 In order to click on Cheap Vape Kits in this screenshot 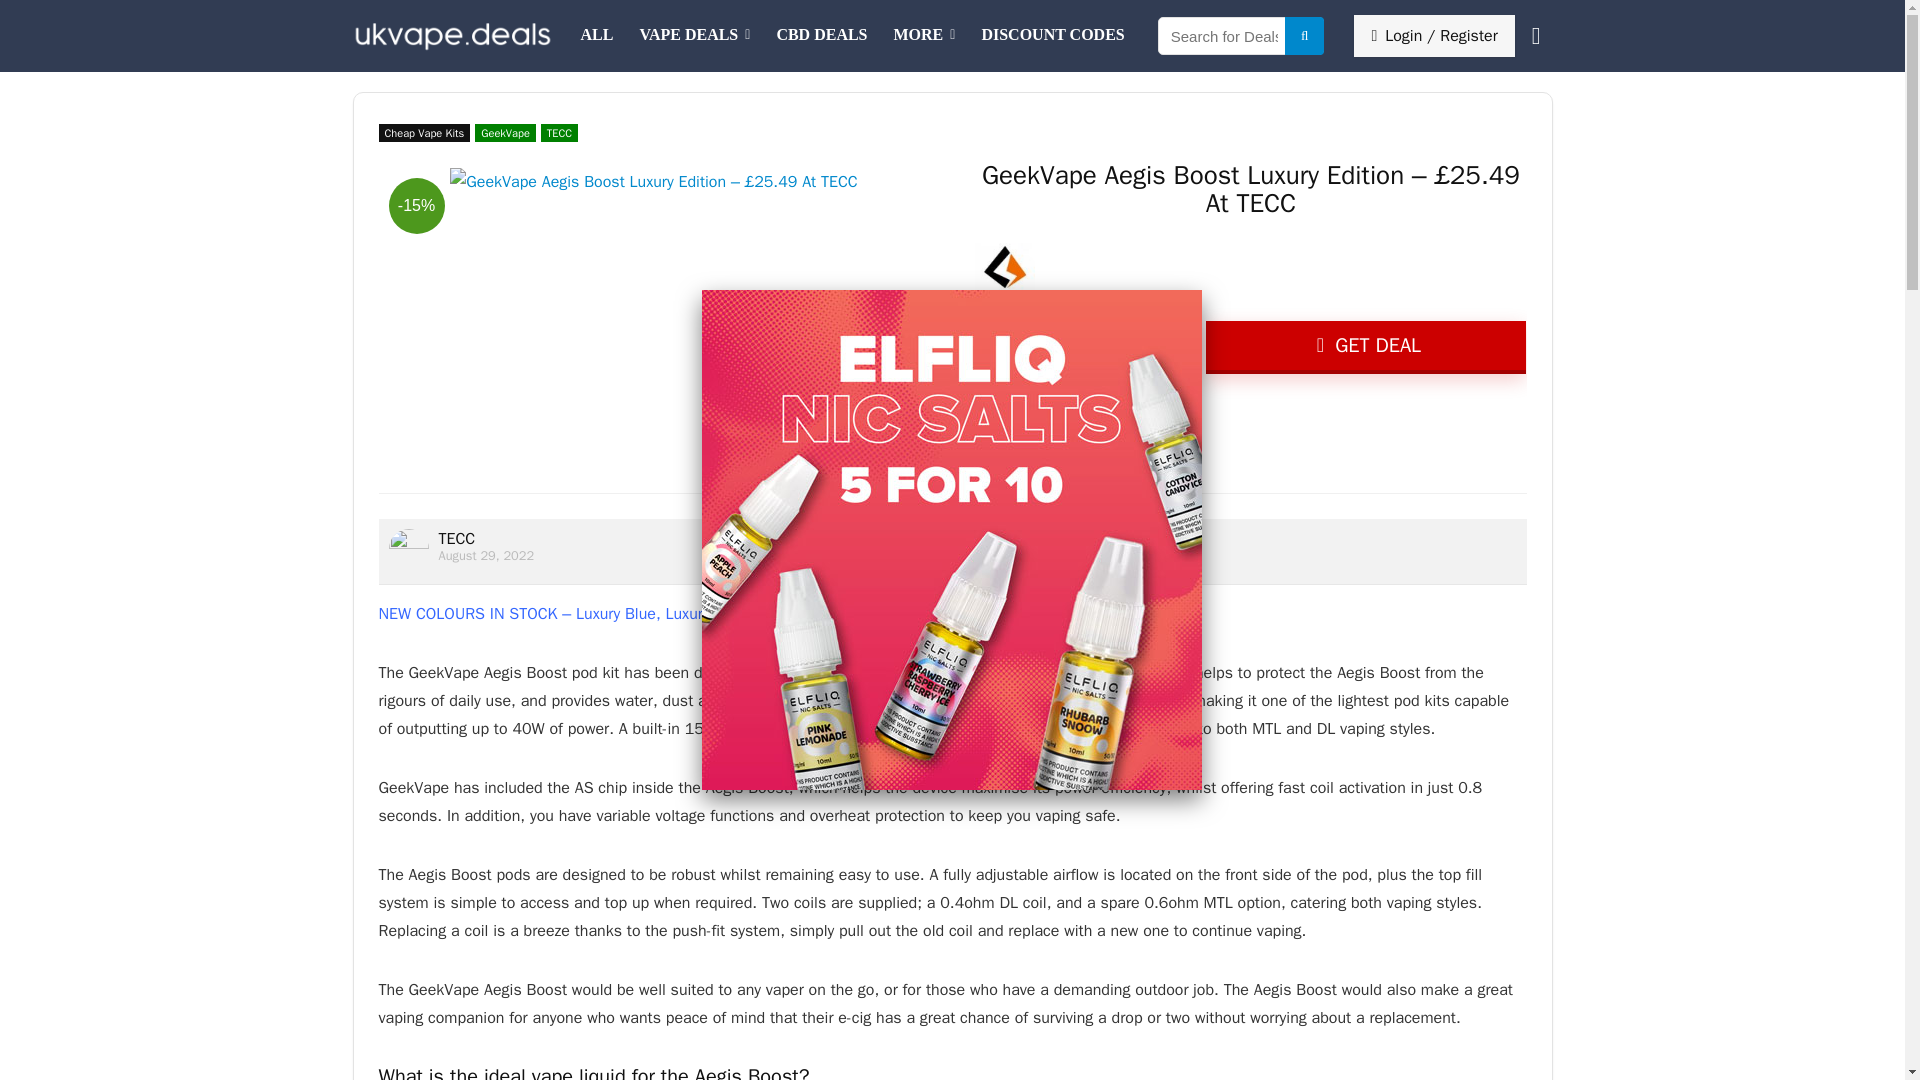, I will do `click(424, 132)`.